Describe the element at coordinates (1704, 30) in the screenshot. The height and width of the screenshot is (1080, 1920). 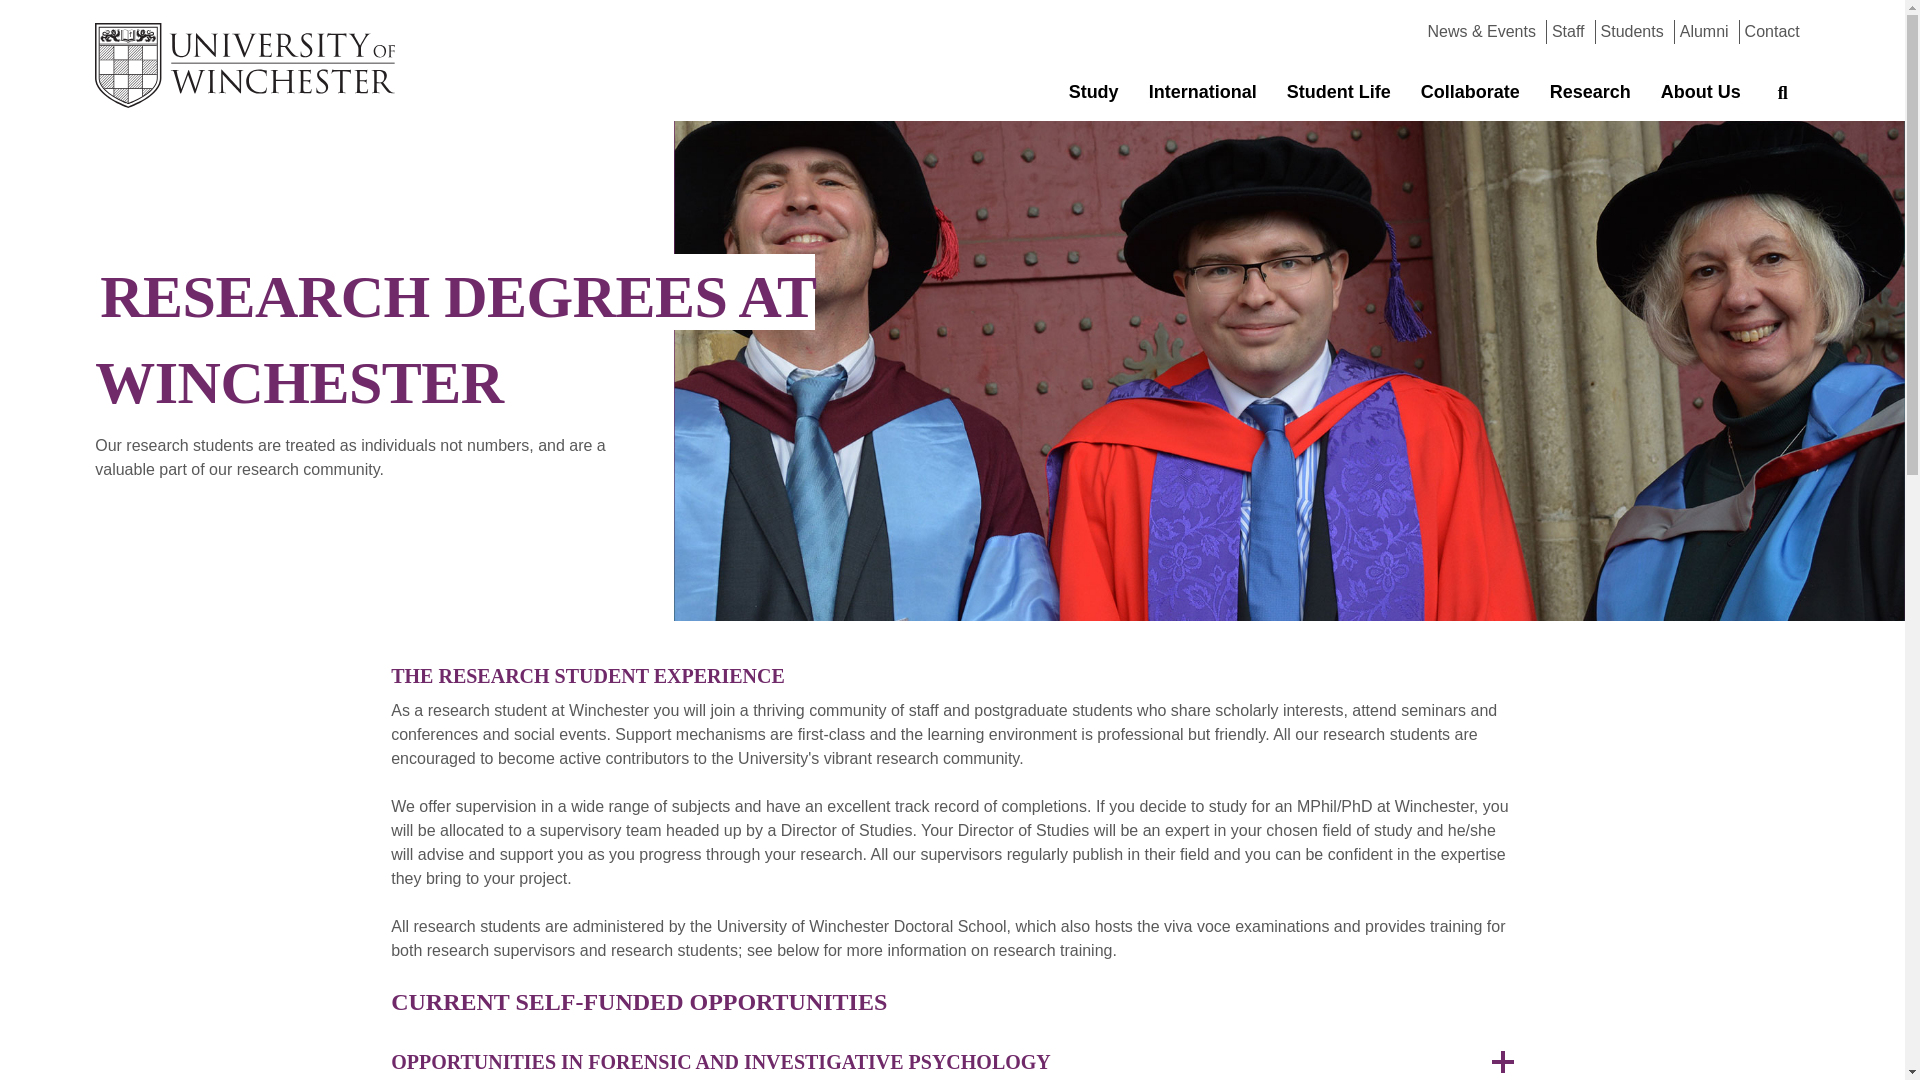
I see `Alumni` at that location.